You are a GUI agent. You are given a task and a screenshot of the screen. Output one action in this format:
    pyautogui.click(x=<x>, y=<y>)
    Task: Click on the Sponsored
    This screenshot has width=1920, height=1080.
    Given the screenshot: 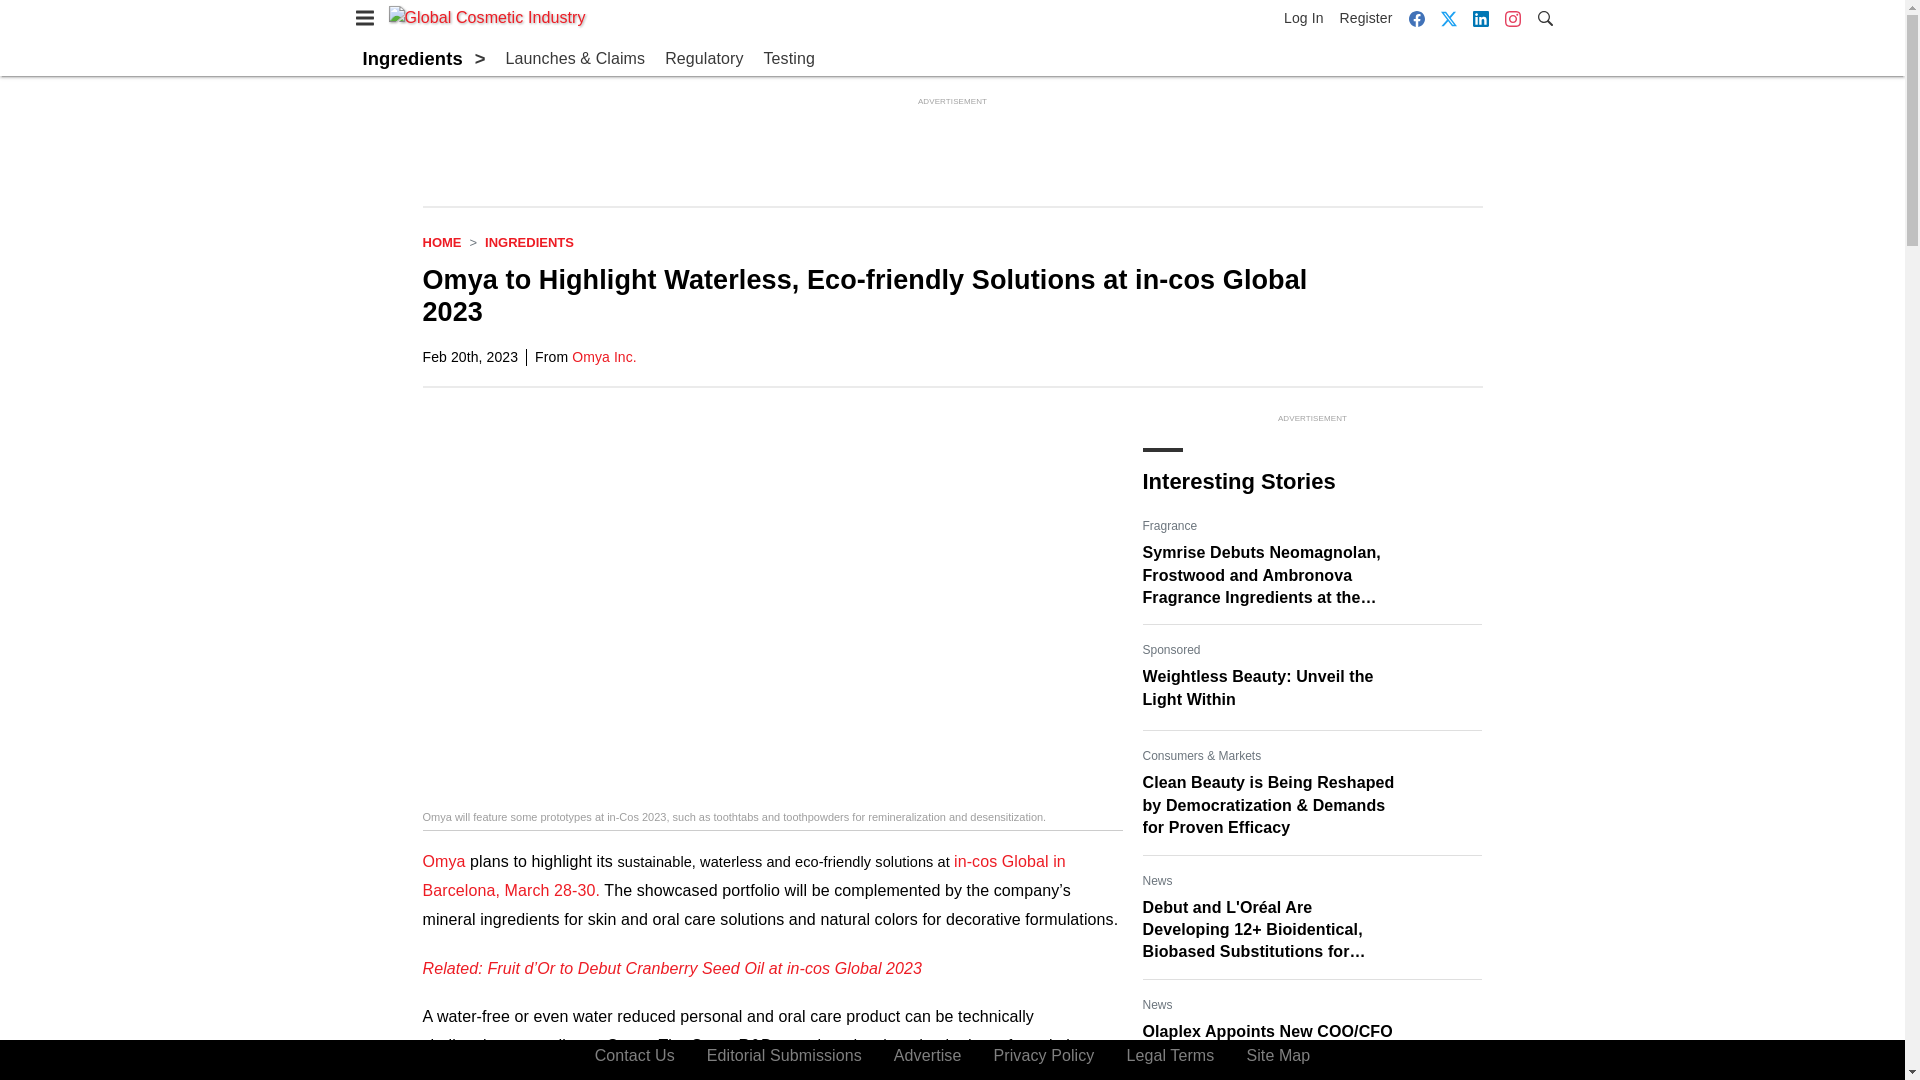 What is the action you would take?
    pyautogui.click(x=1171, y=650)
    